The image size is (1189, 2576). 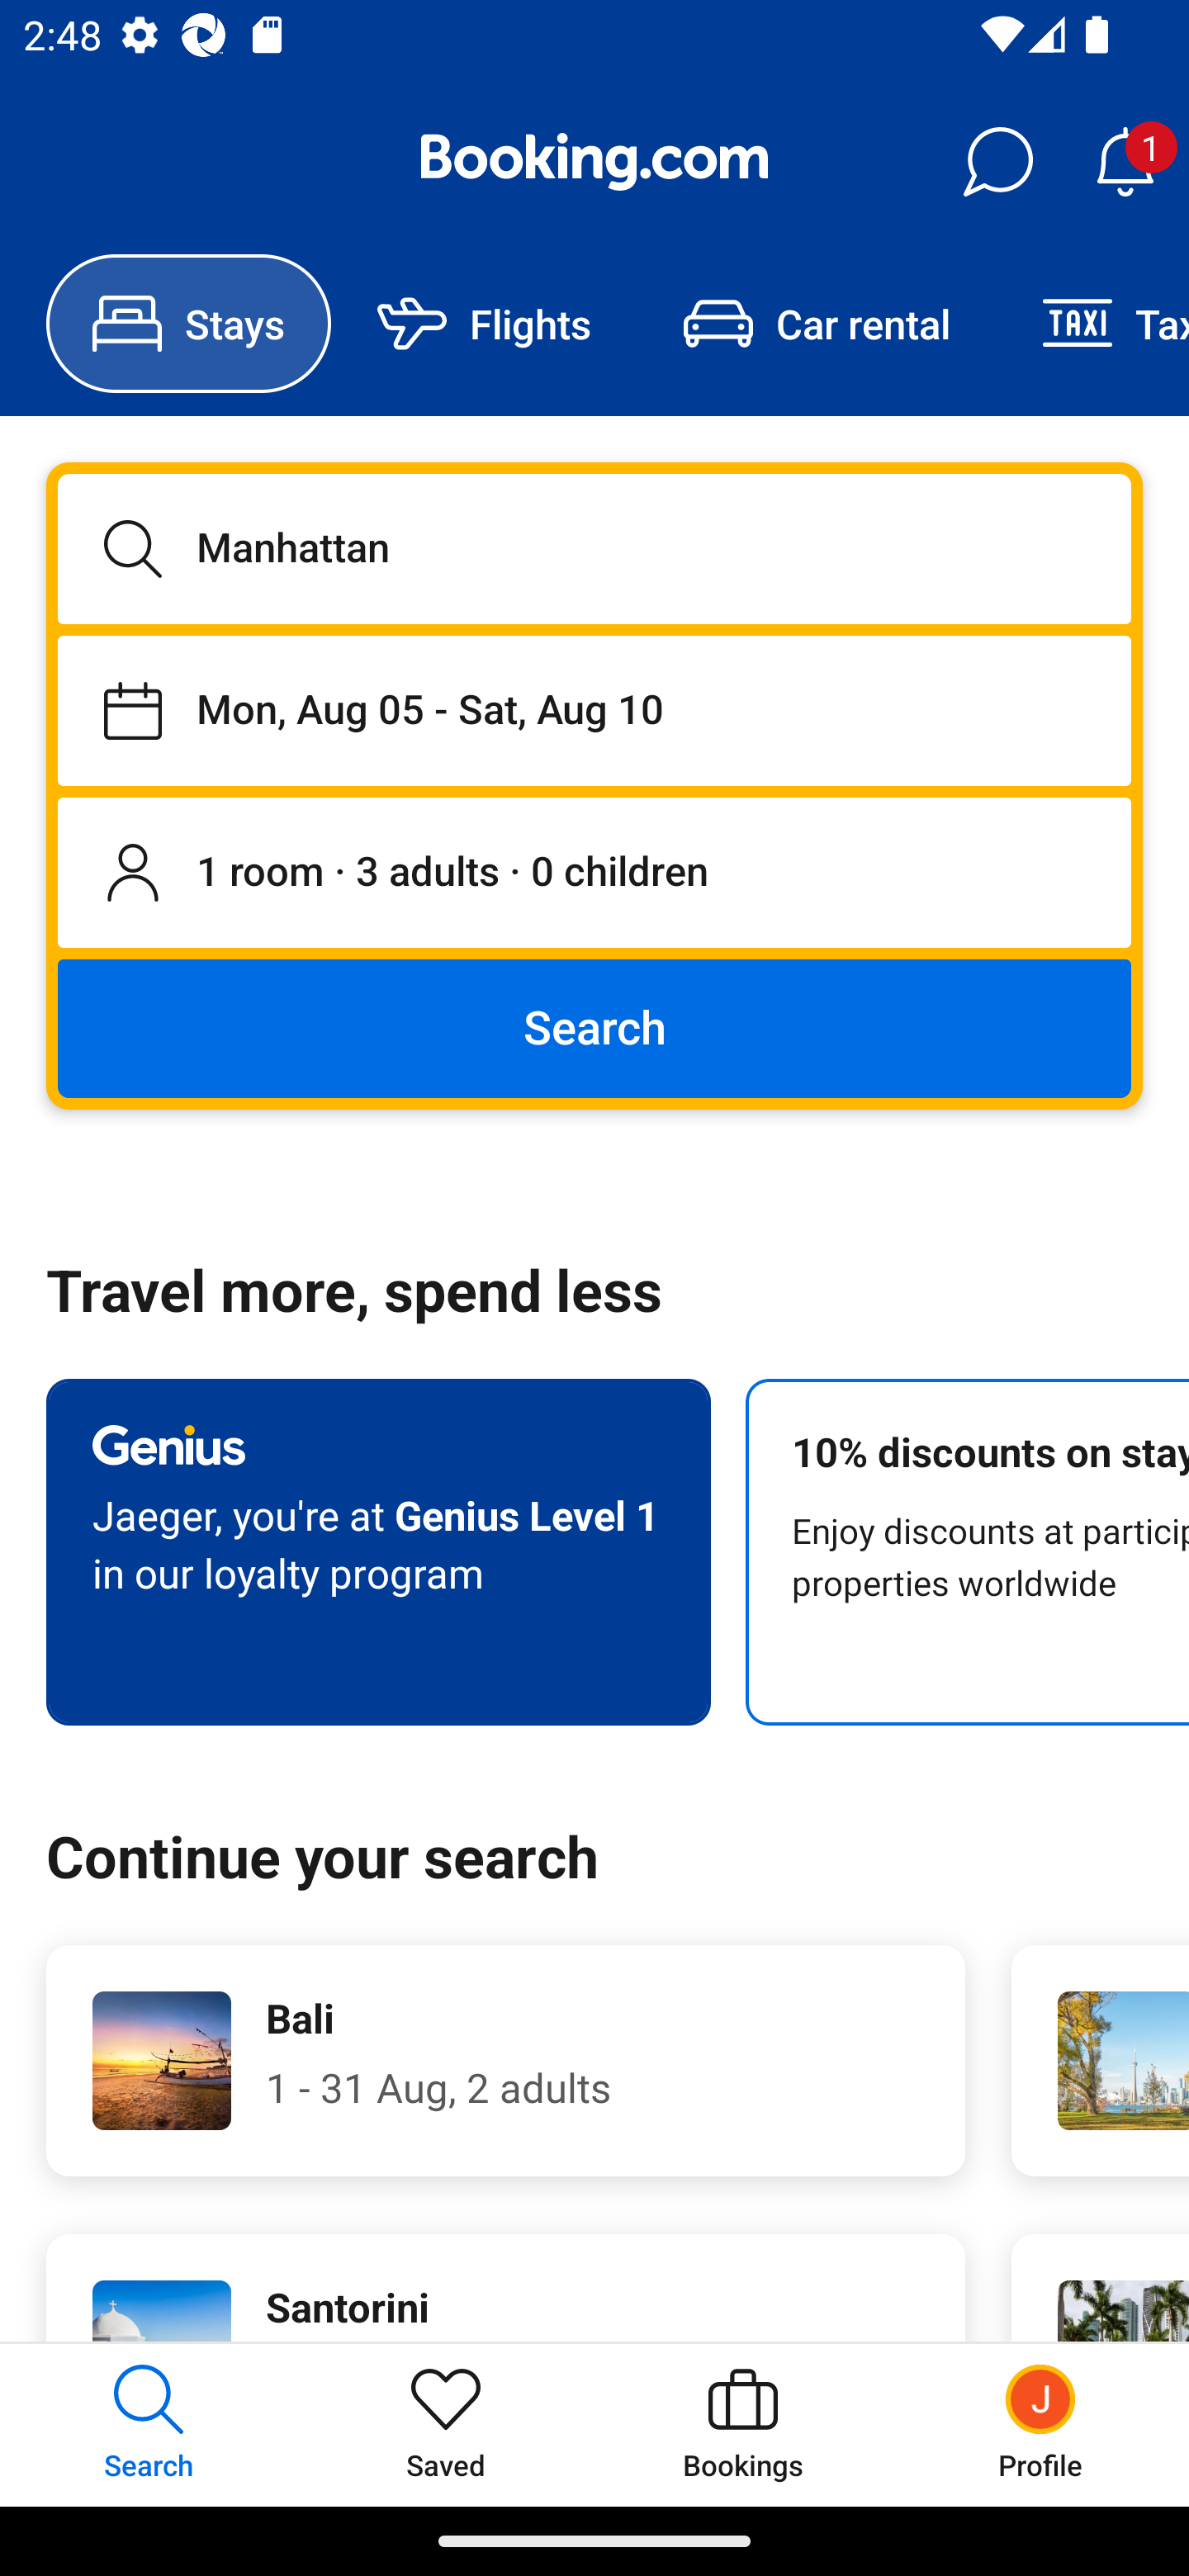 I want to click on Search, so click(x=594, y=1027).